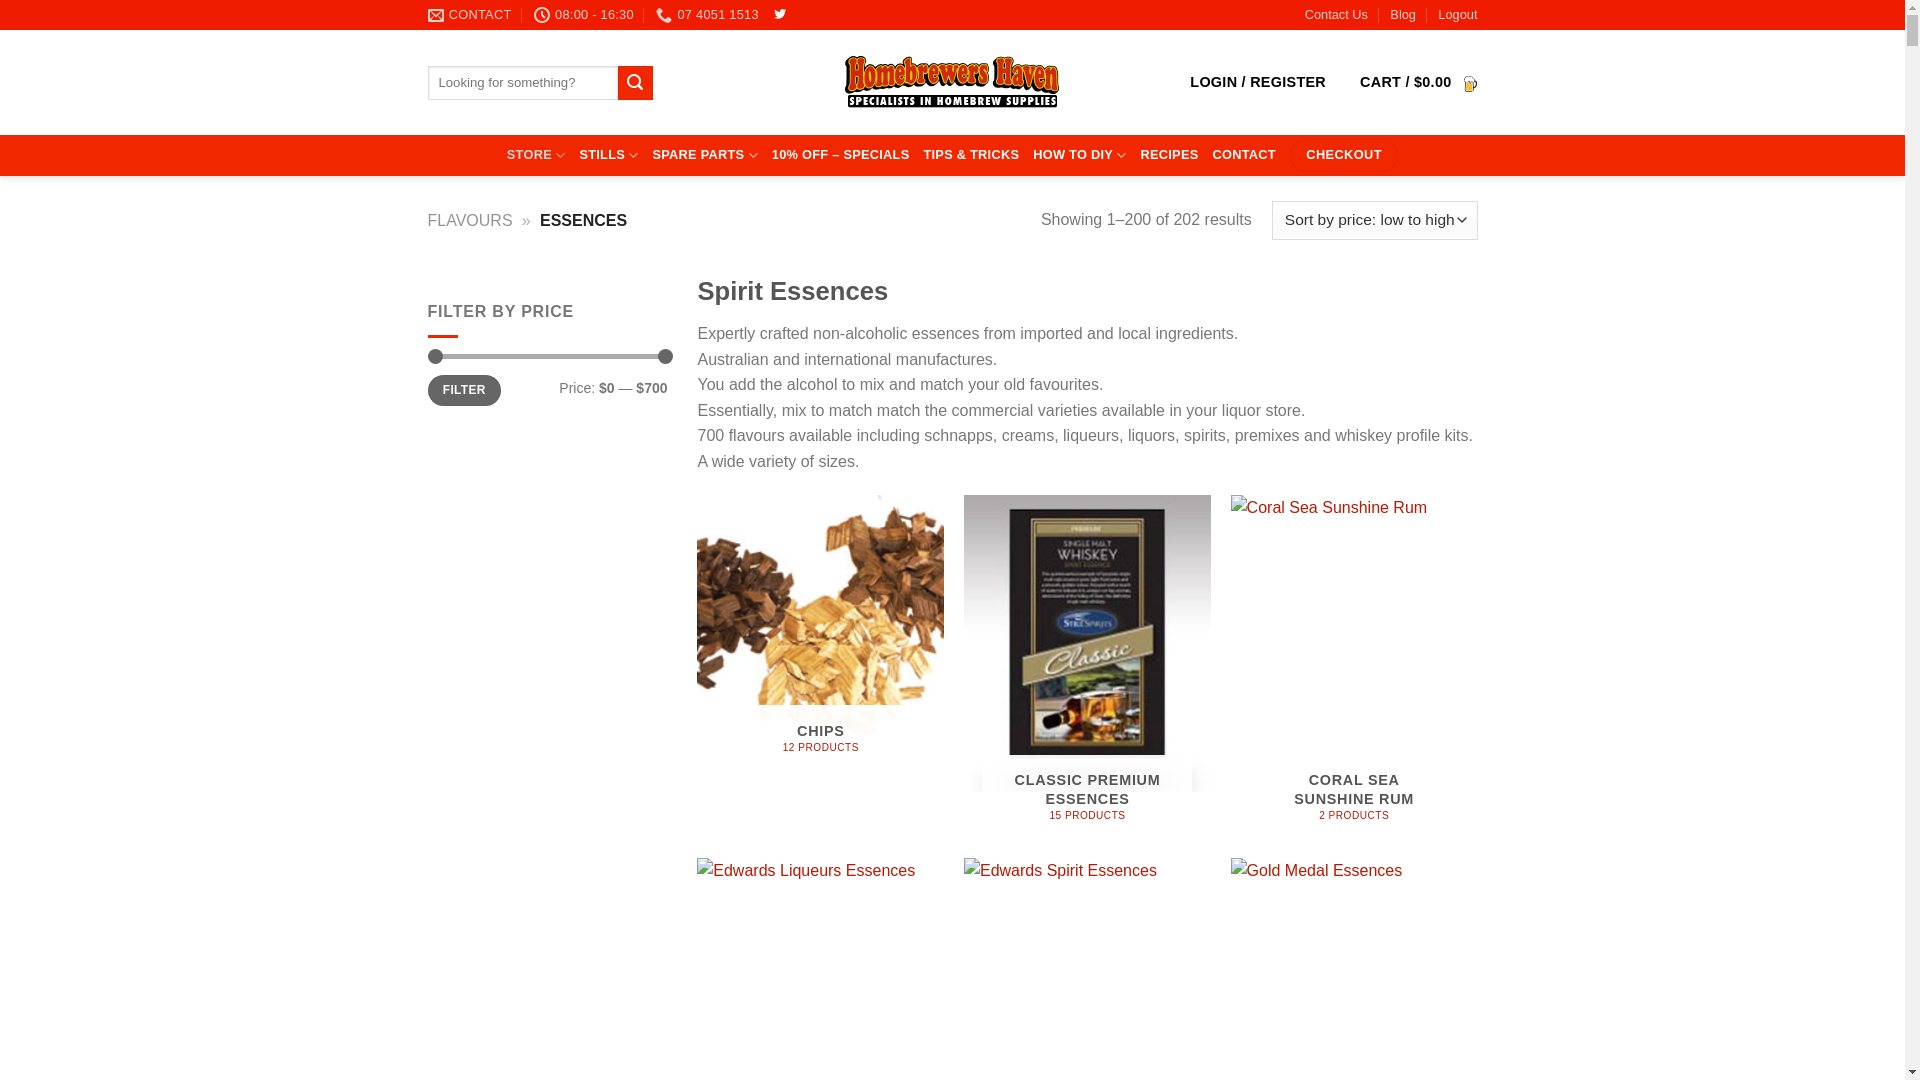 This screenshot has height=1080, width=1920. I want to click on CLASSIC PREMIUM ESSENCES
15 PRODUCTS, so click(1088, 666).